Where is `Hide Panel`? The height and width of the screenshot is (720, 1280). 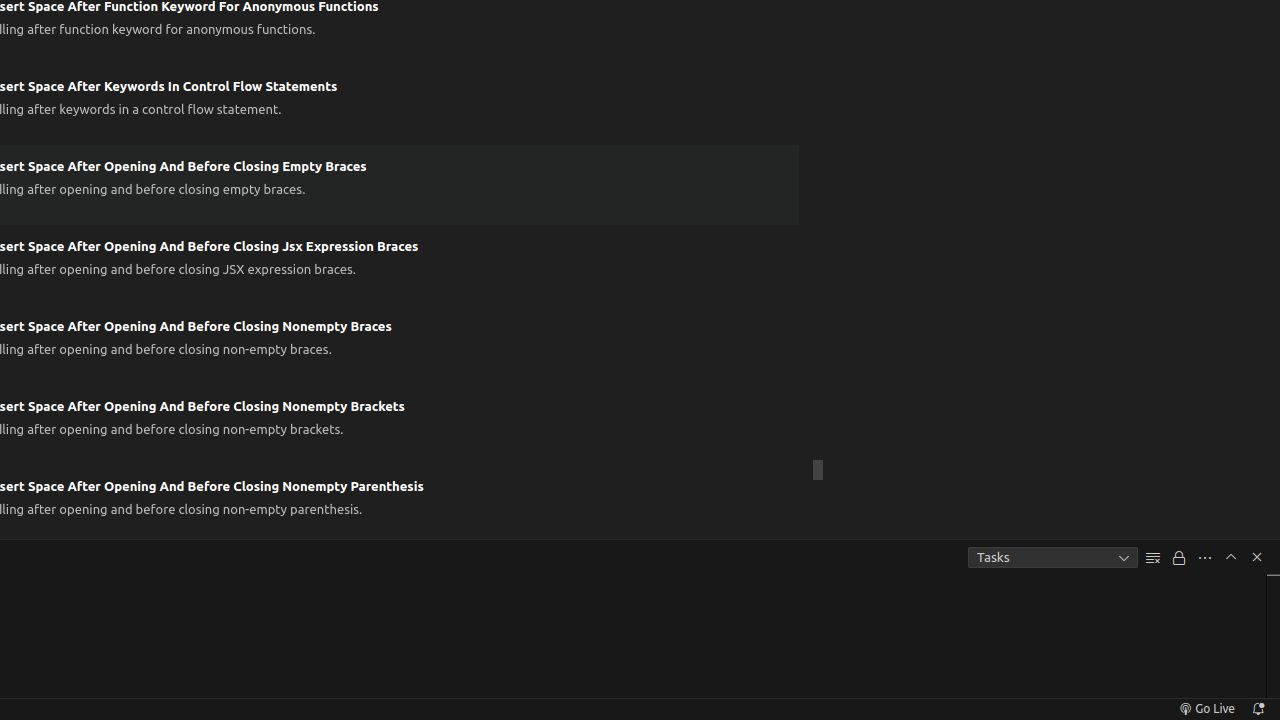
Hide Panel is located at coordinates (1257, 557).